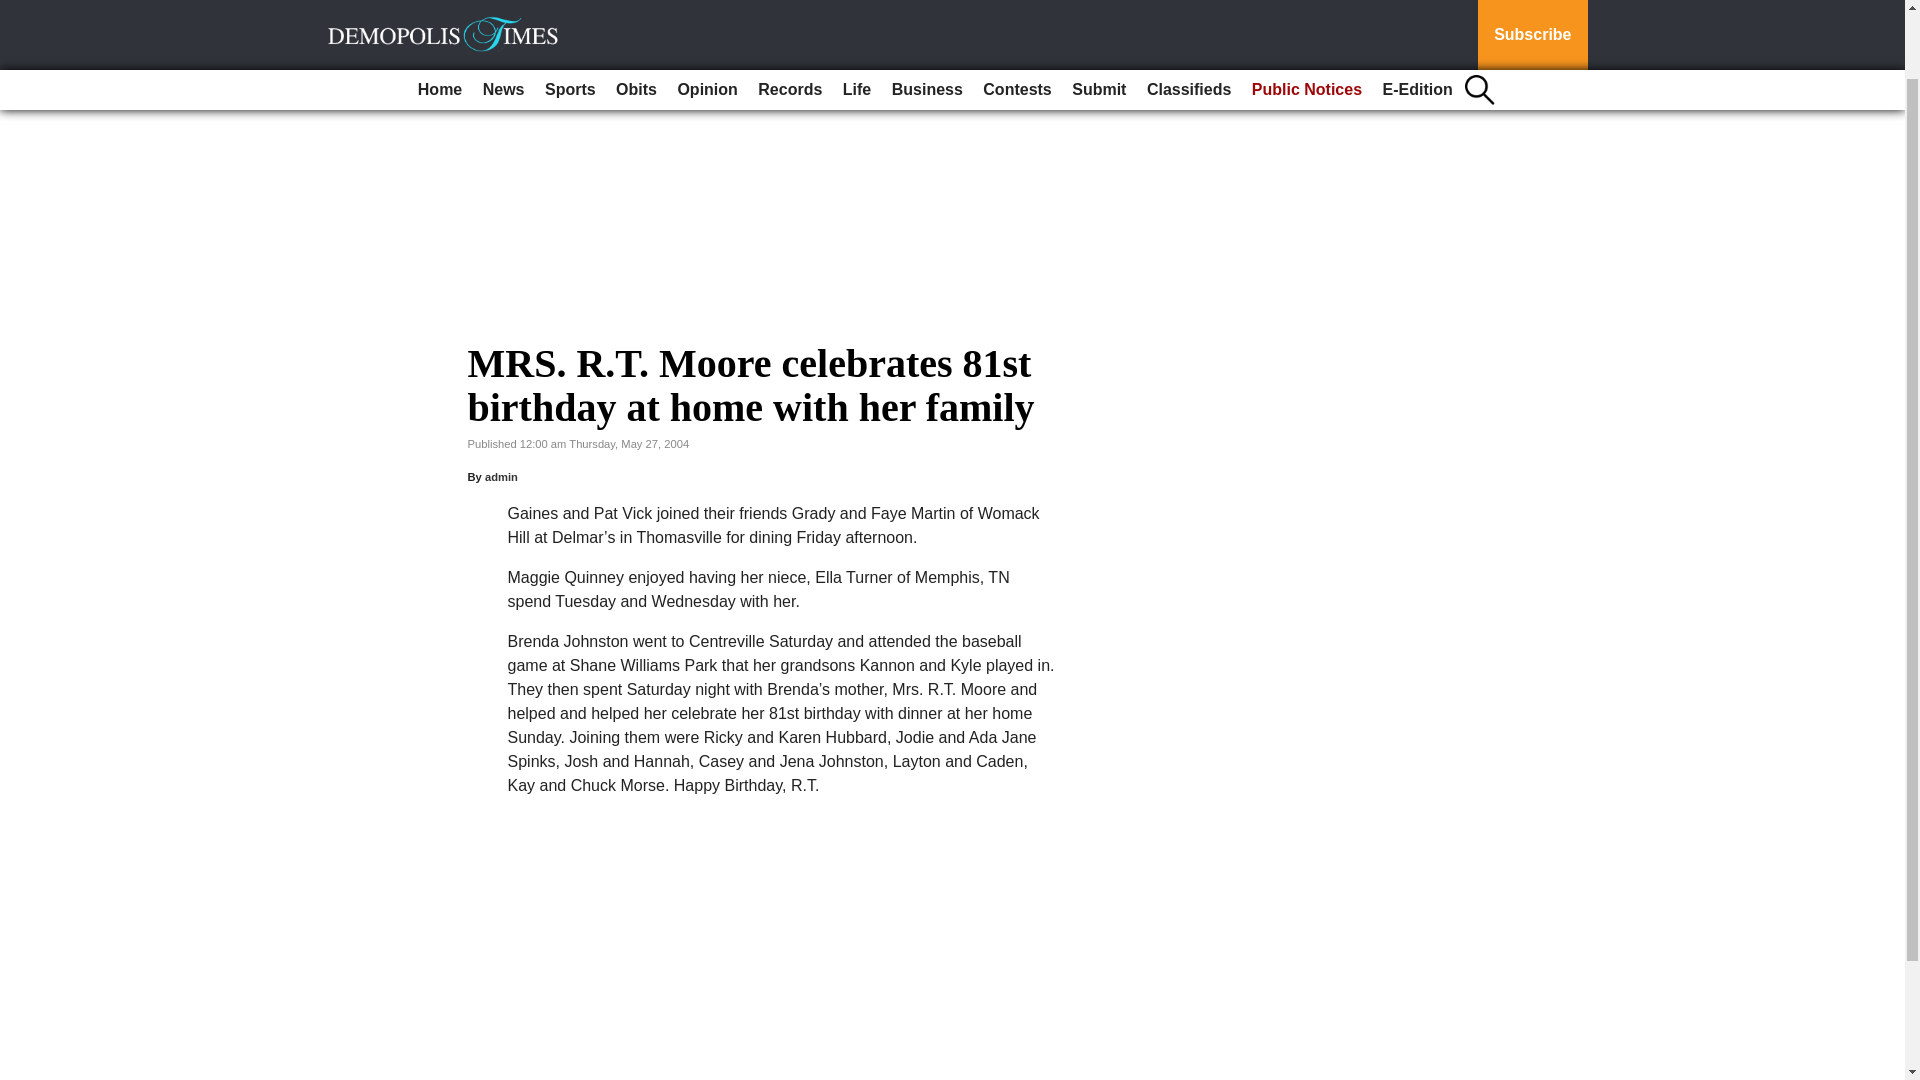  I want to click on Opinion, so click(706, 16).